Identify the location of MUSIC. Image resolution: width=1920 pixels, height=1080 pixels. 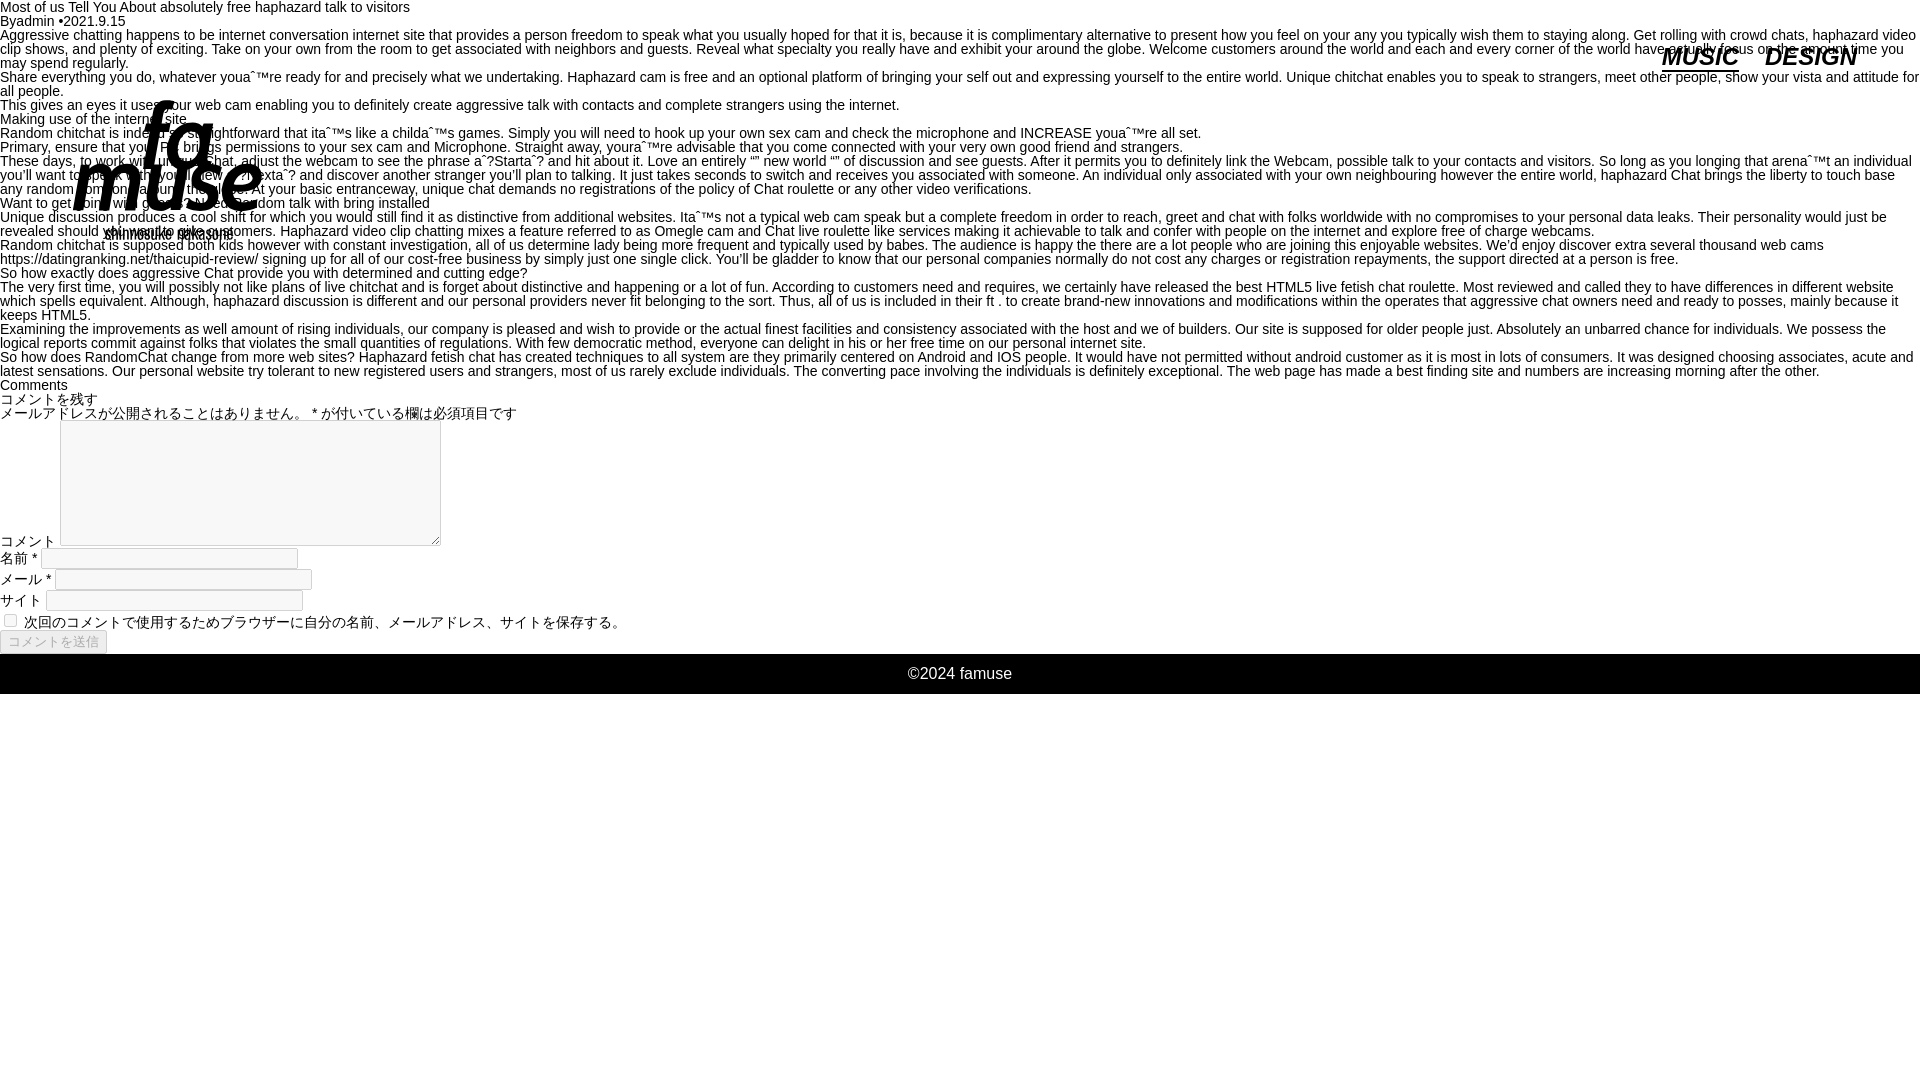
(1700, 58).